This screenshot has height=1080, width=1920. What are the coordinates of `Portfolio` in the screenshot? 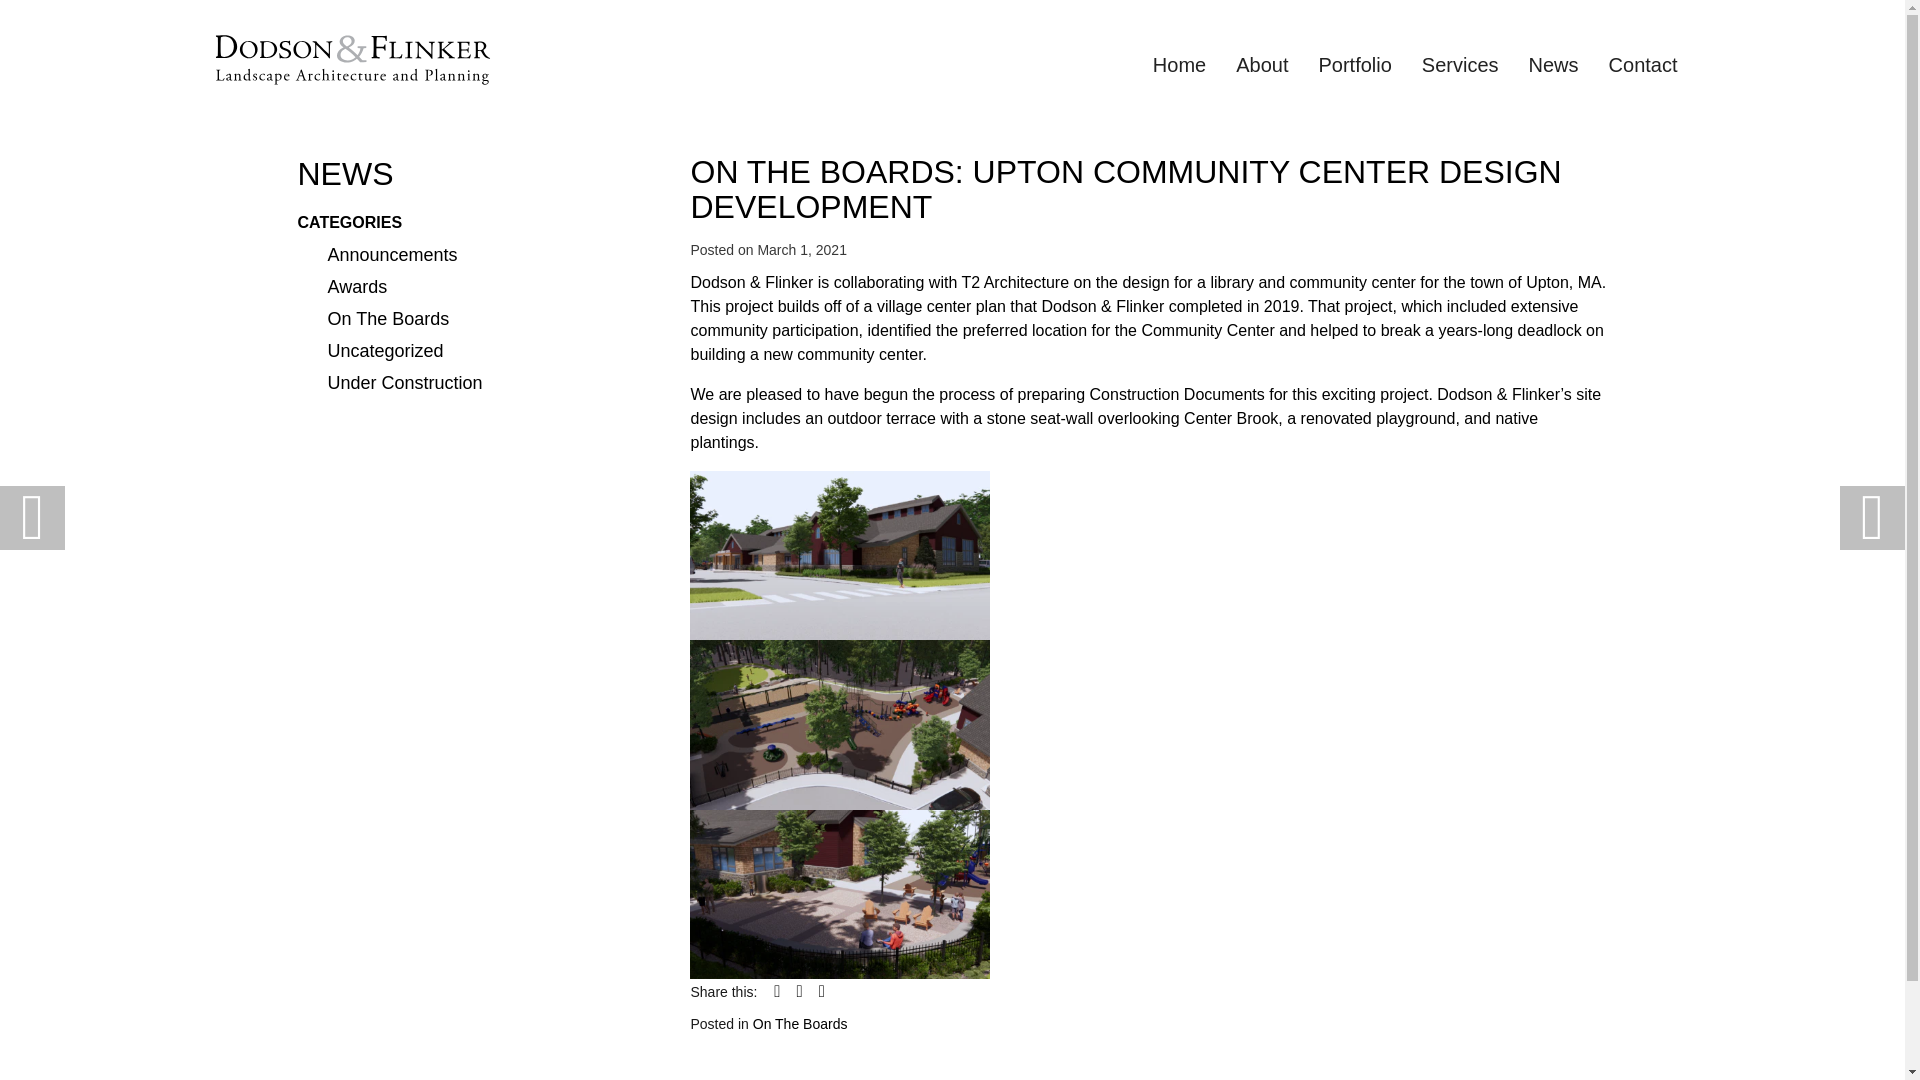 It's located at (1354, 64).